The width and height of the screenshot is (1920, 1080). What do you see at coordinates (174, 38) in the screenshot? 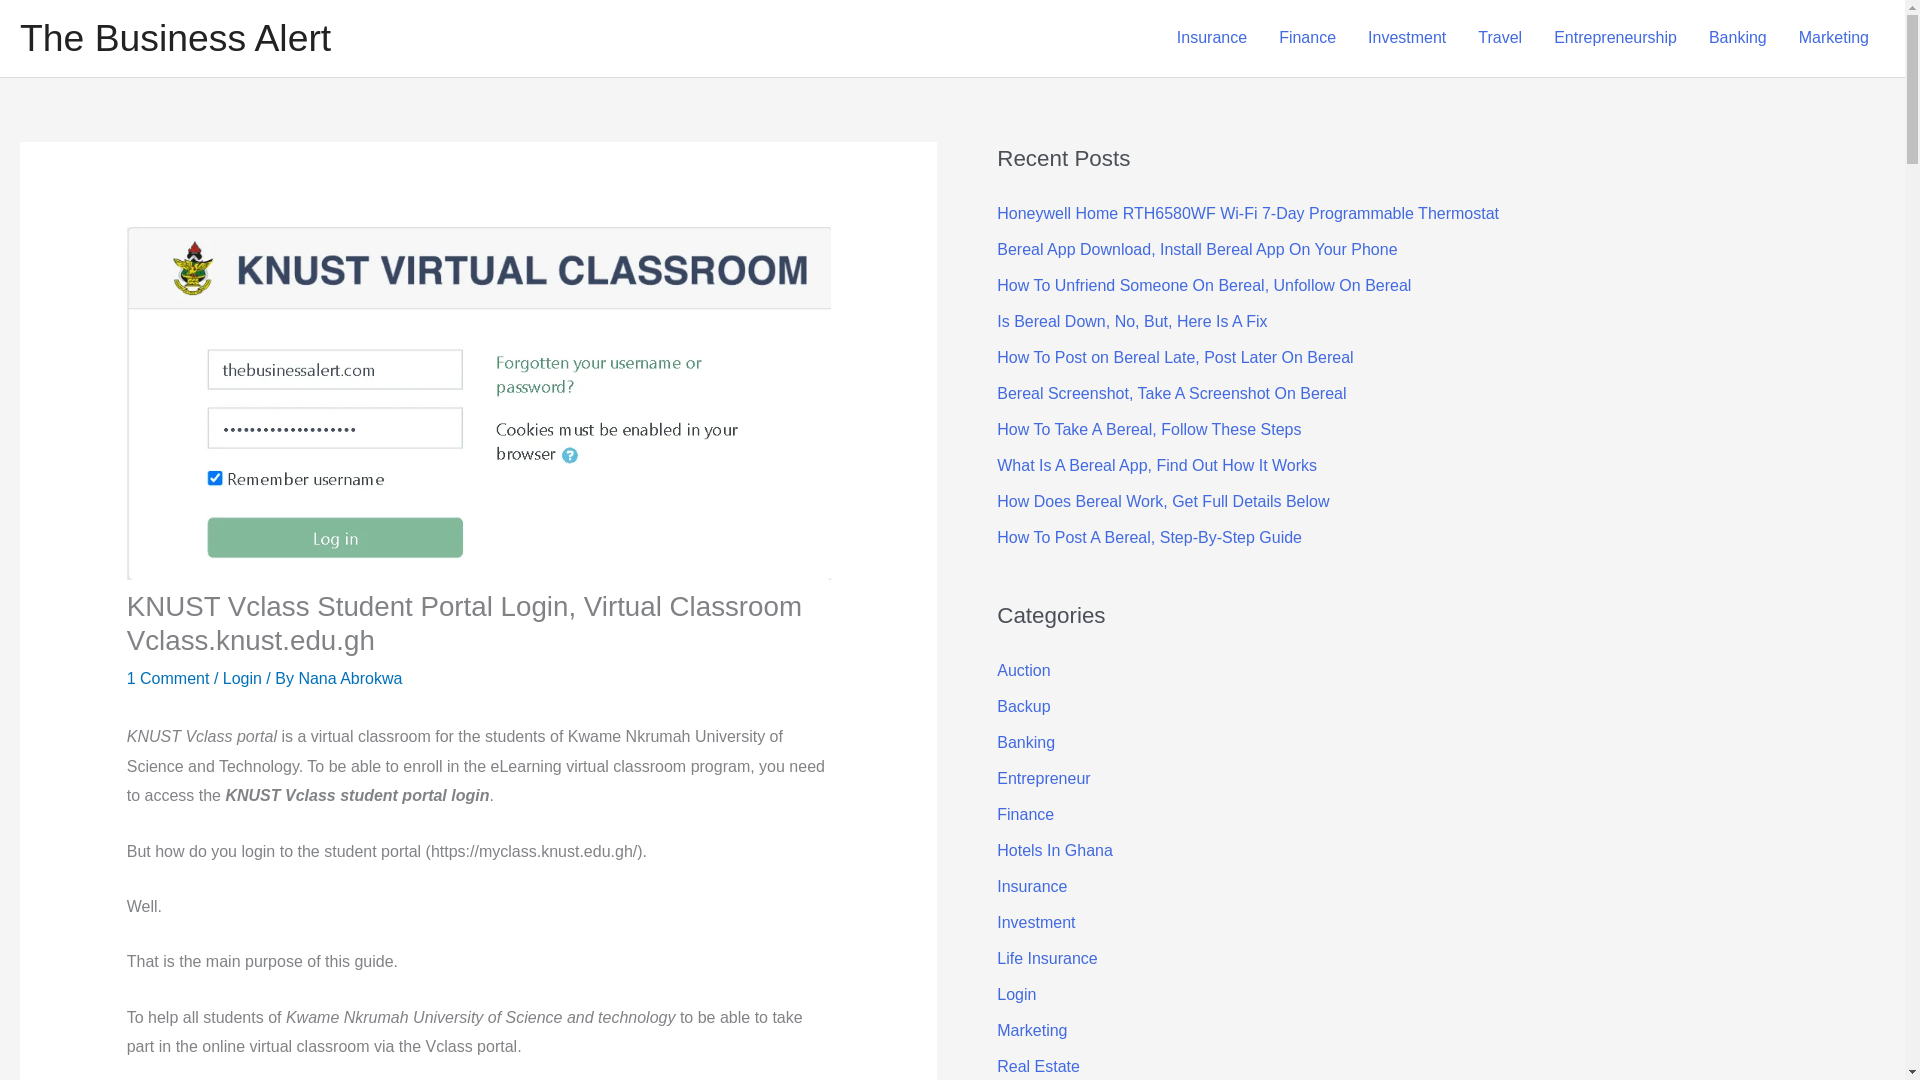
I see `The Business Alert` at bounding box center [174, 38].